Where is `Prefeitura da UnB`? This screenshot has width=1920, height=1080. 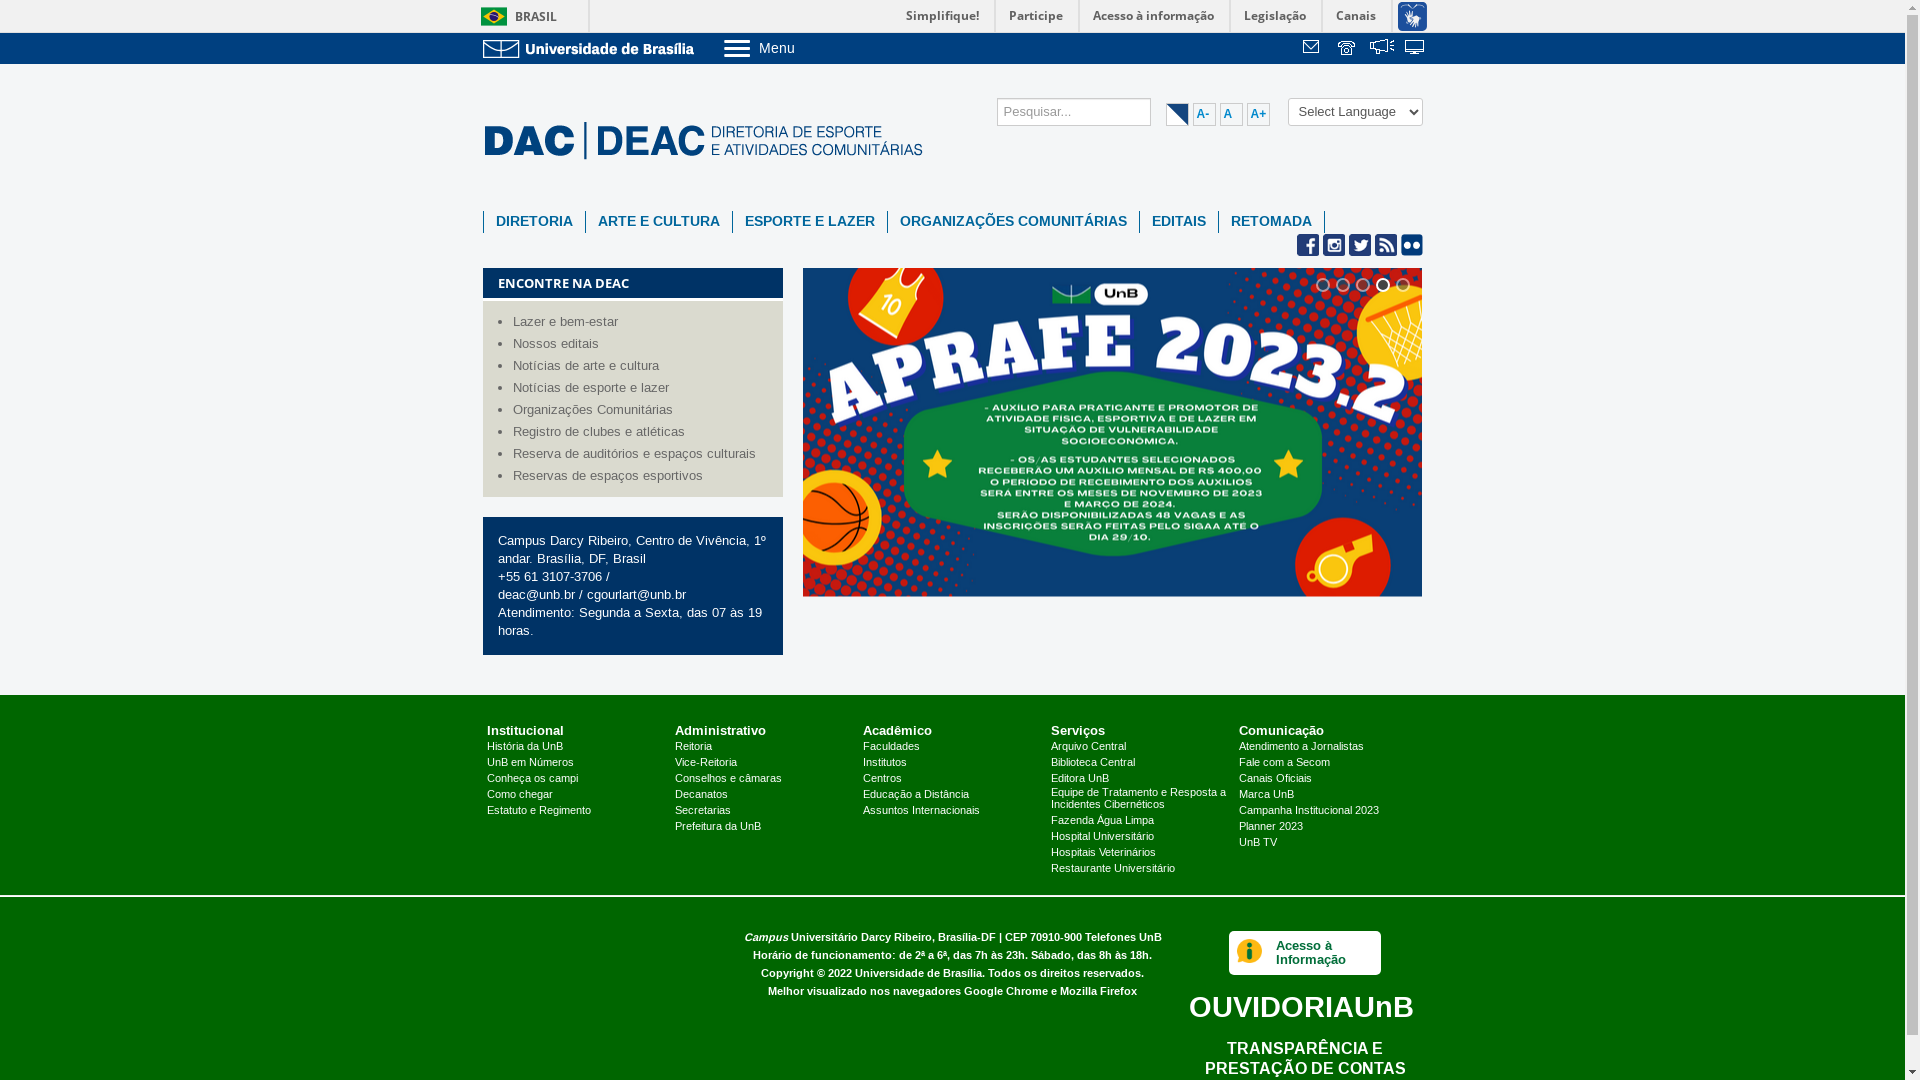 Prefeitura da UnB is located at coordinates (718, 827).